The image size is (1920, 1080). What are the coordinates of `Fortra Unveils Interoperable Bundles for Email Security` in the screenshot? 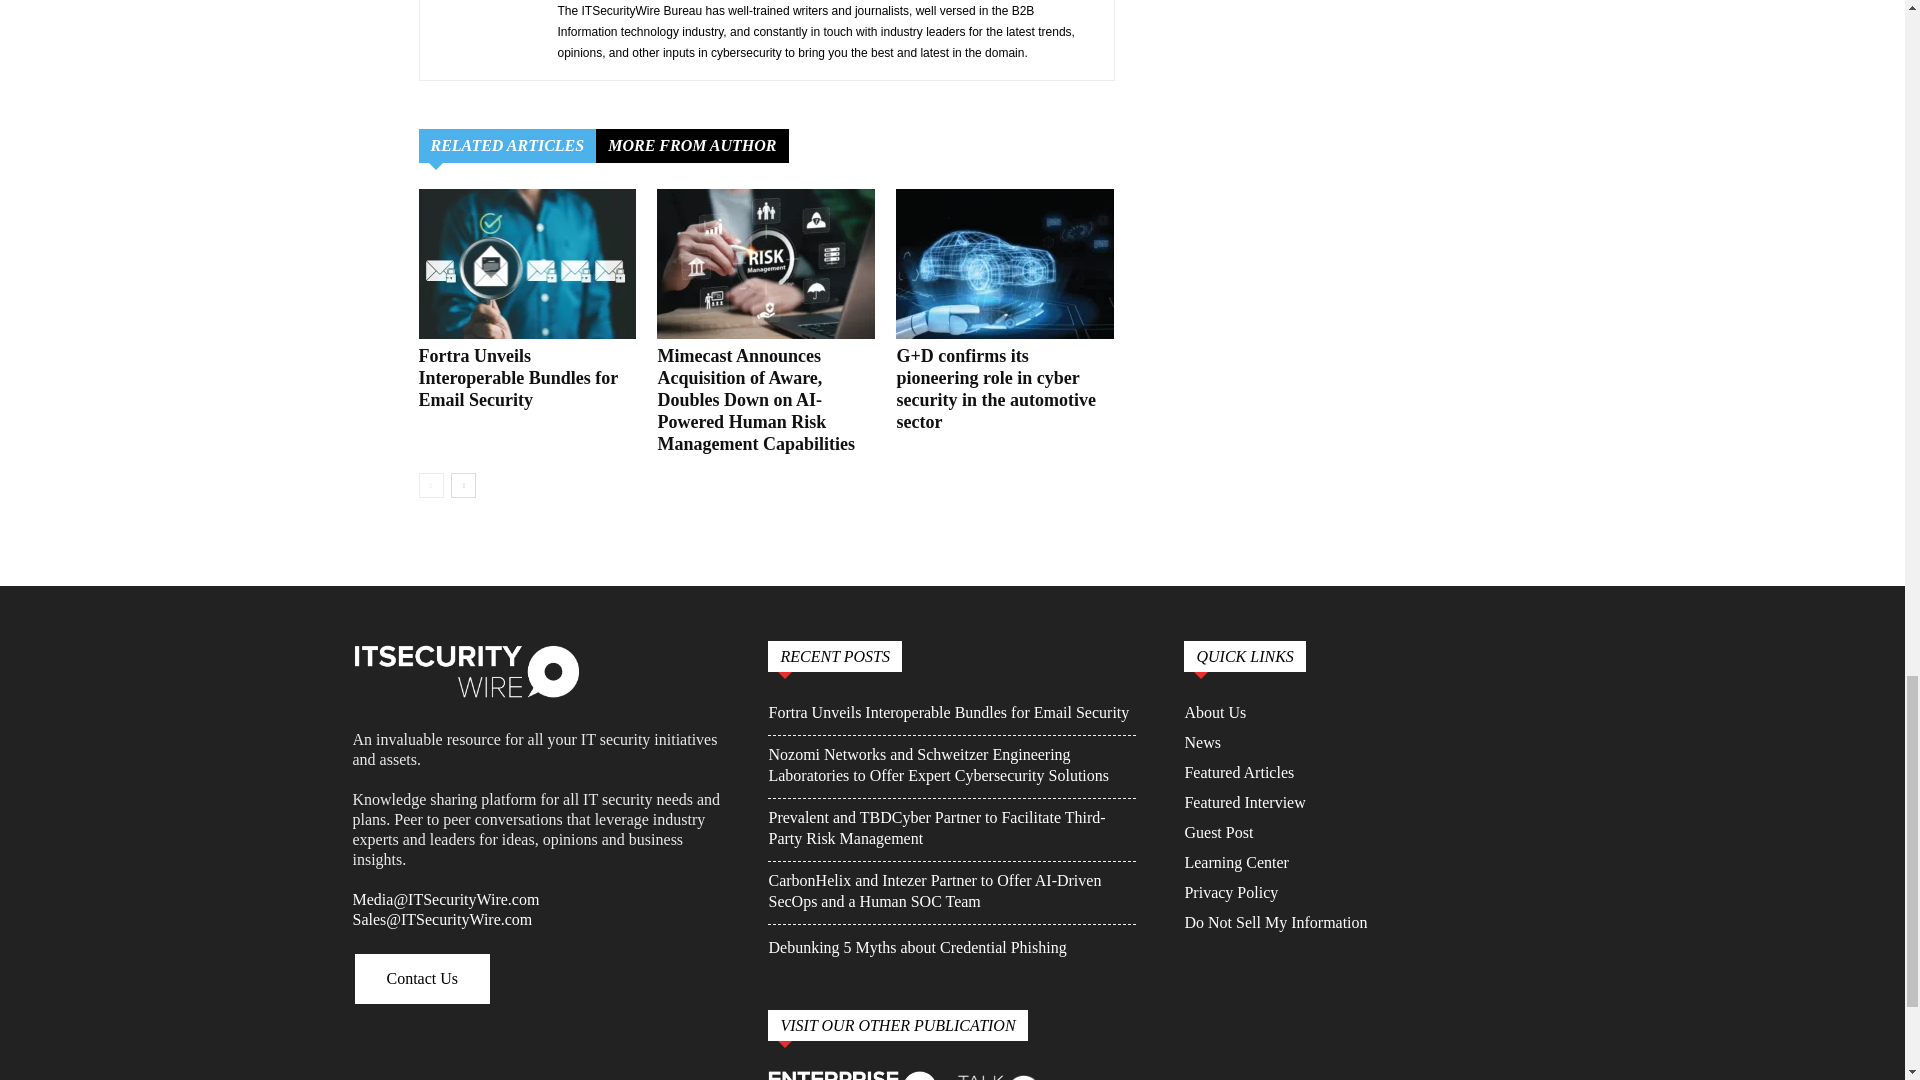 It's located at (526, 264).